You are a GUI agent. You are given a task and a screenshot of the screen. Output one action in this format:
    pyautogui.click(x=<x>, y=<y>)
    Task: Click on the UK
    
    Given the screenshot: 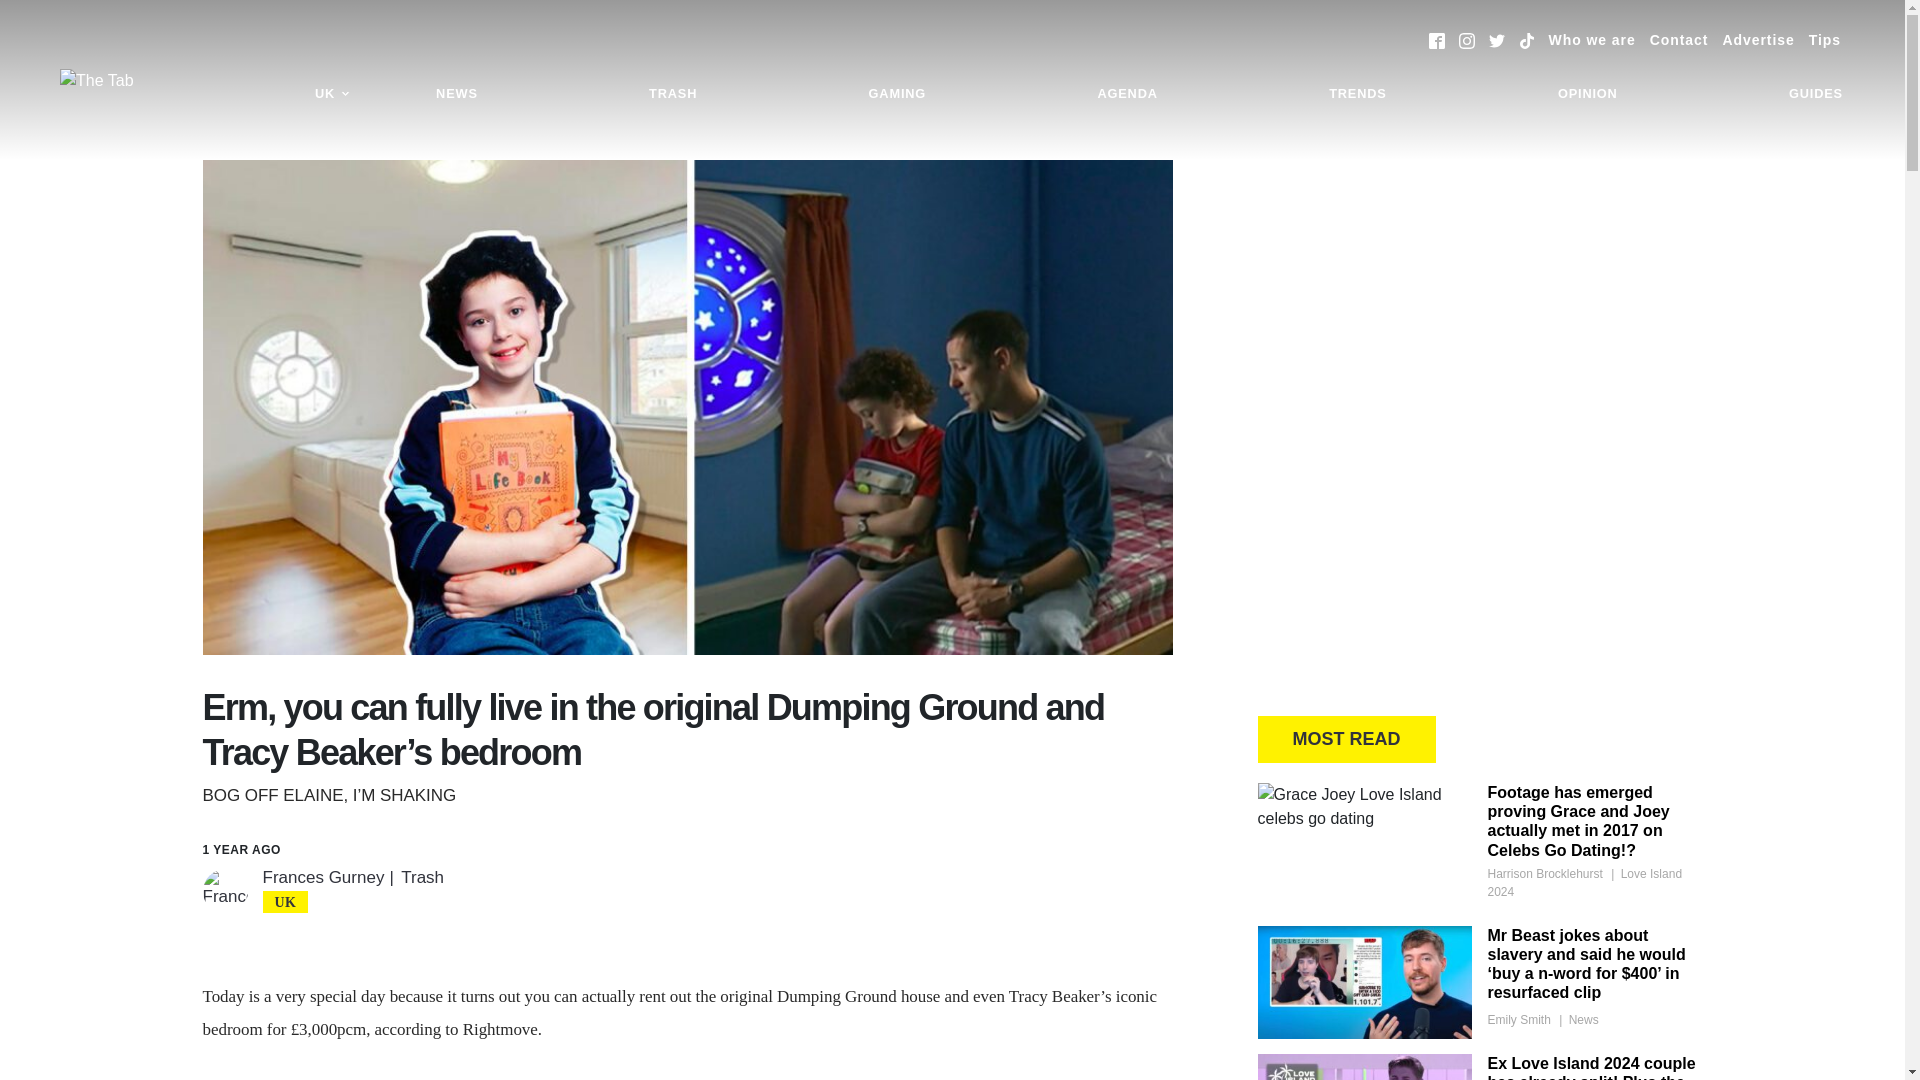 What is the action you would take?
    pyautogui.click(x=332, y=94)
    